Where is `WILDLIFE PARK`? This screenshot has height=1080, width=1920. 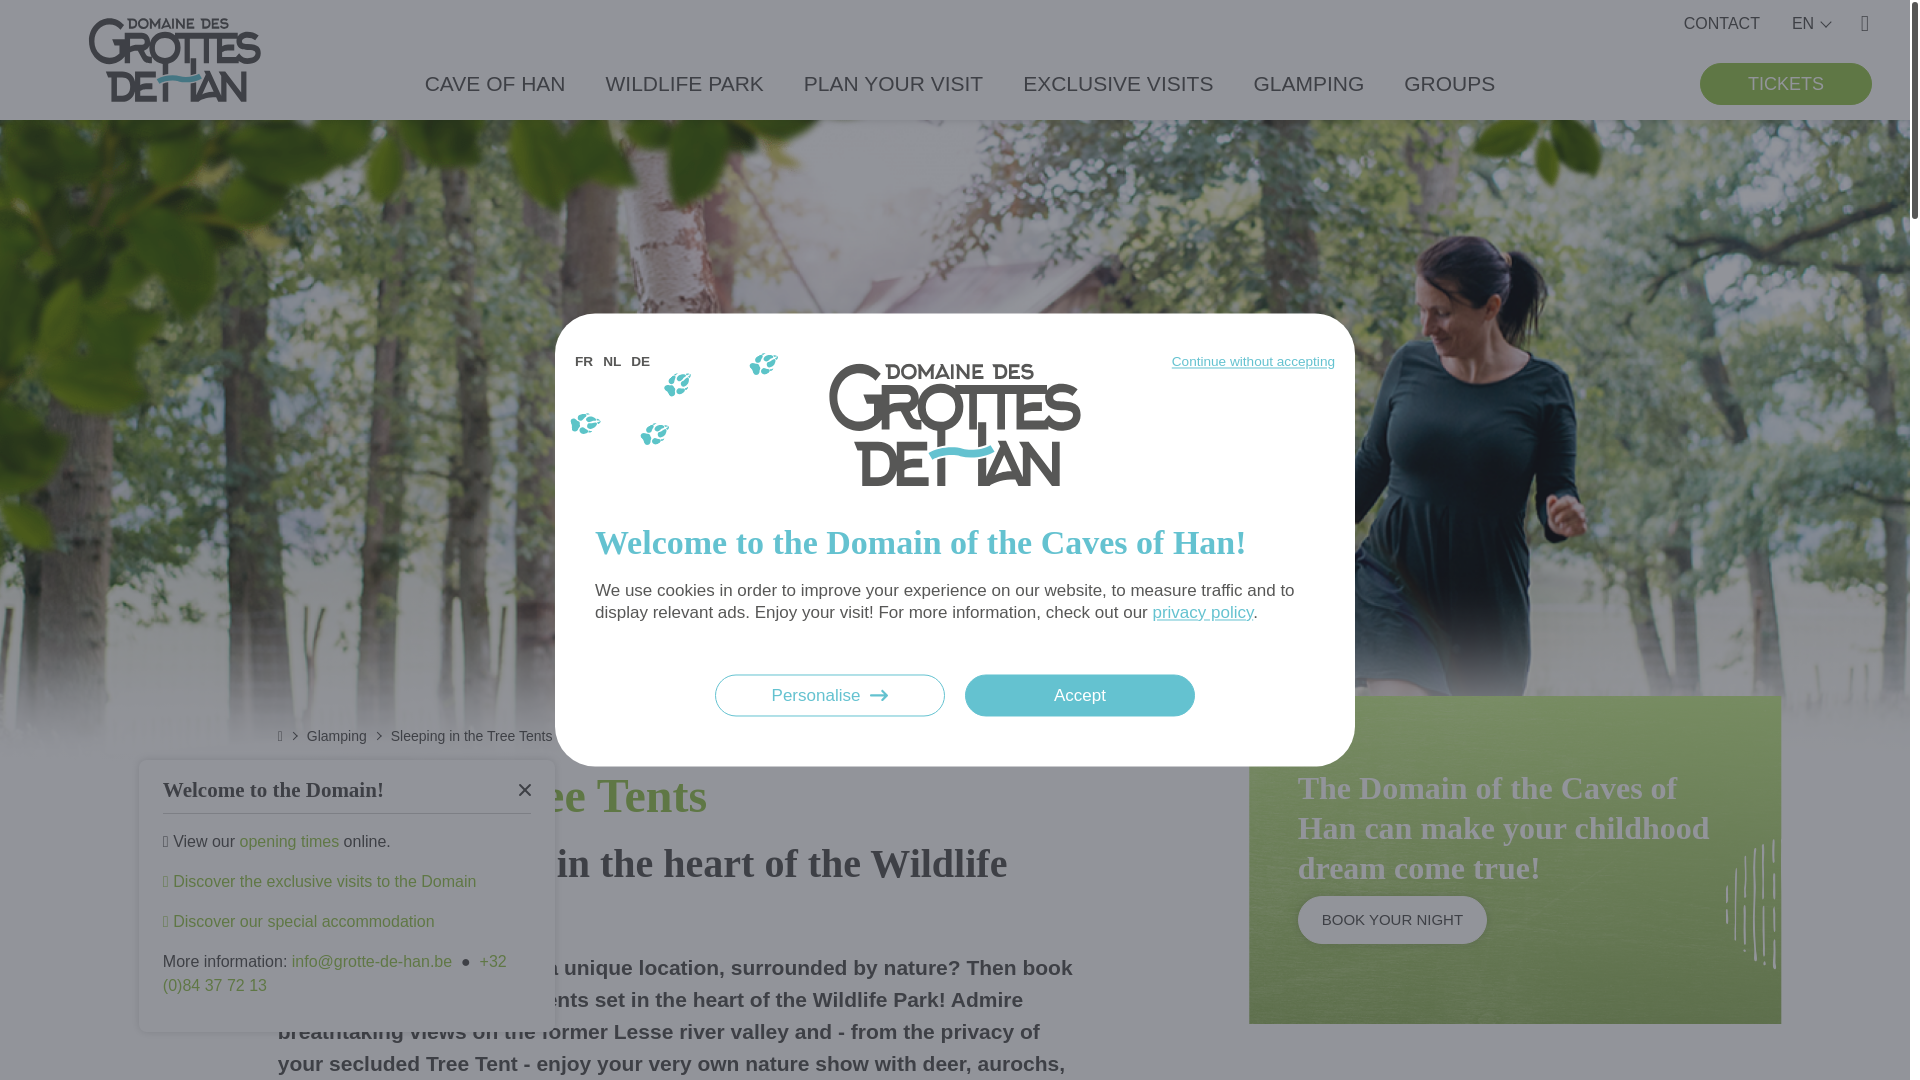
WILDLIFE PARK is located at coordinates (685, 83).